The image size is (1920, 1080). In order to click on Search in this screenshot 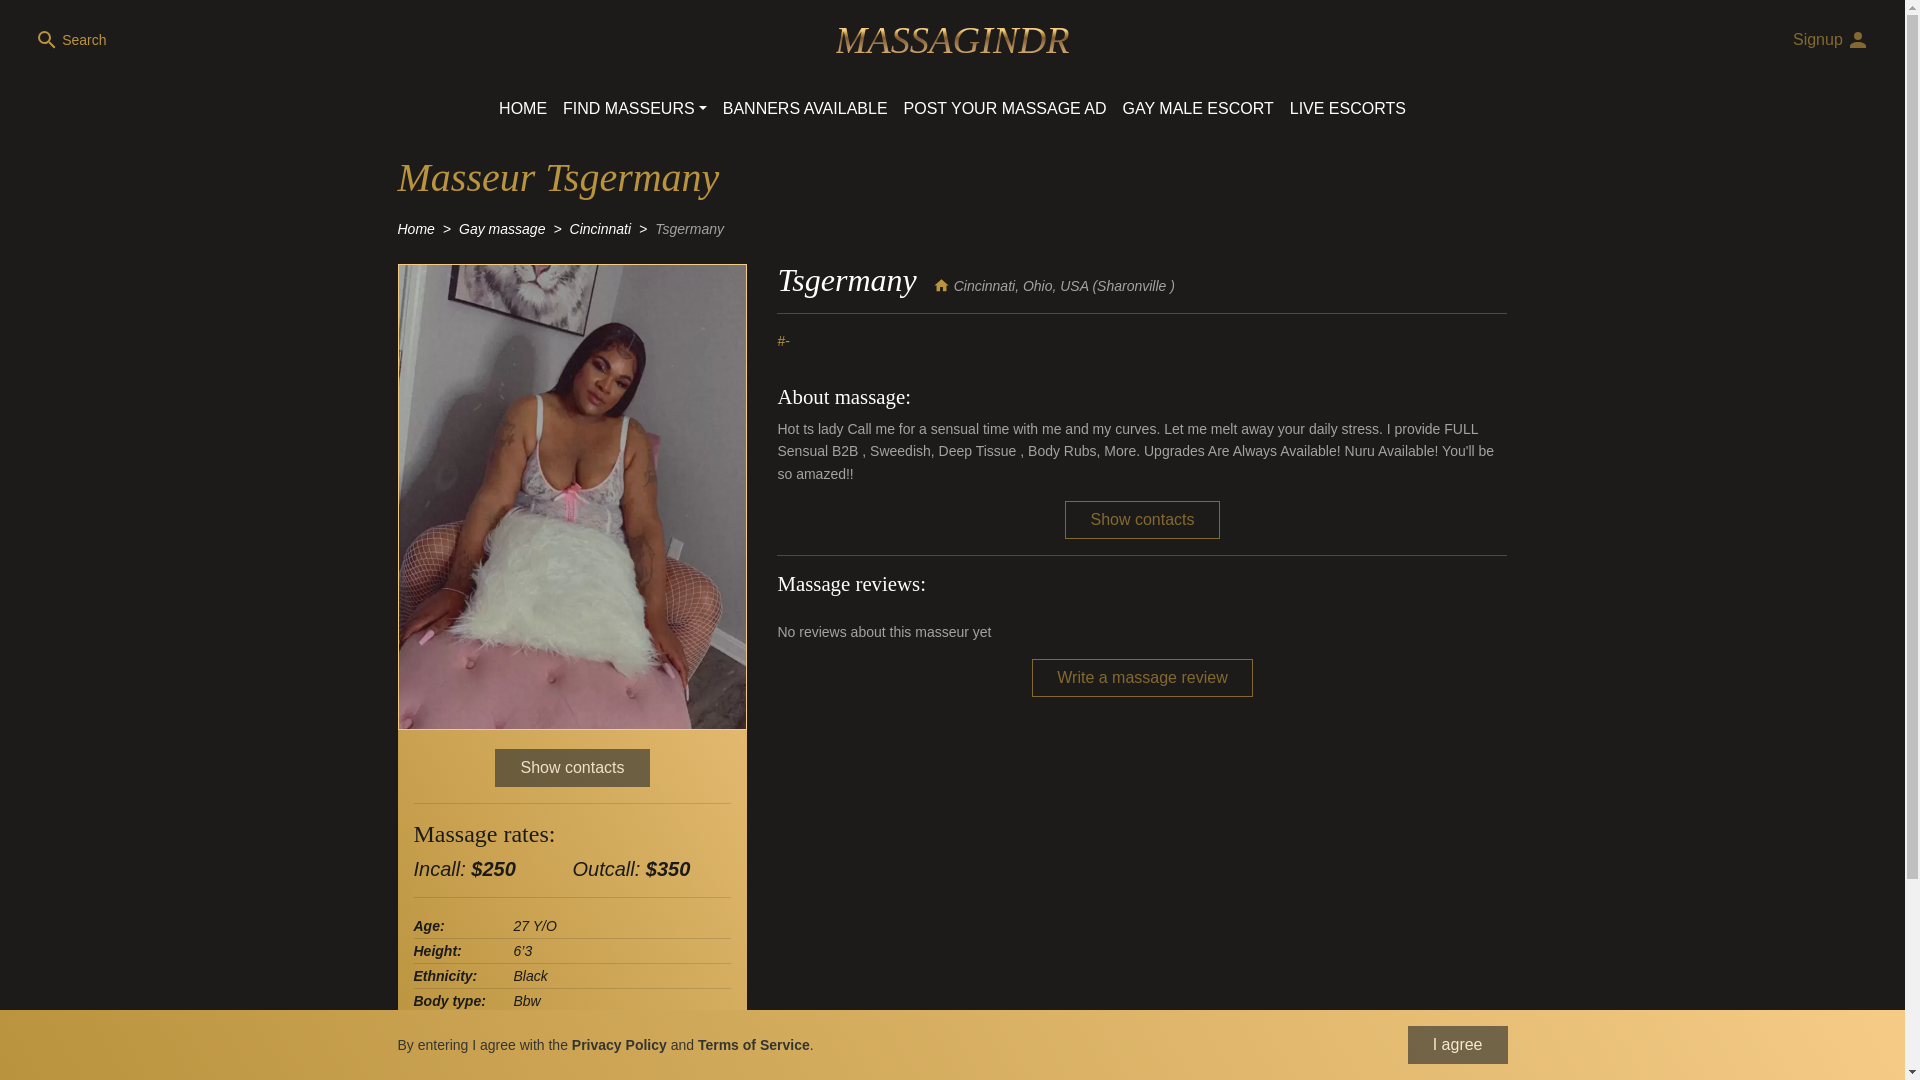, I will do `click(72, 40)`.